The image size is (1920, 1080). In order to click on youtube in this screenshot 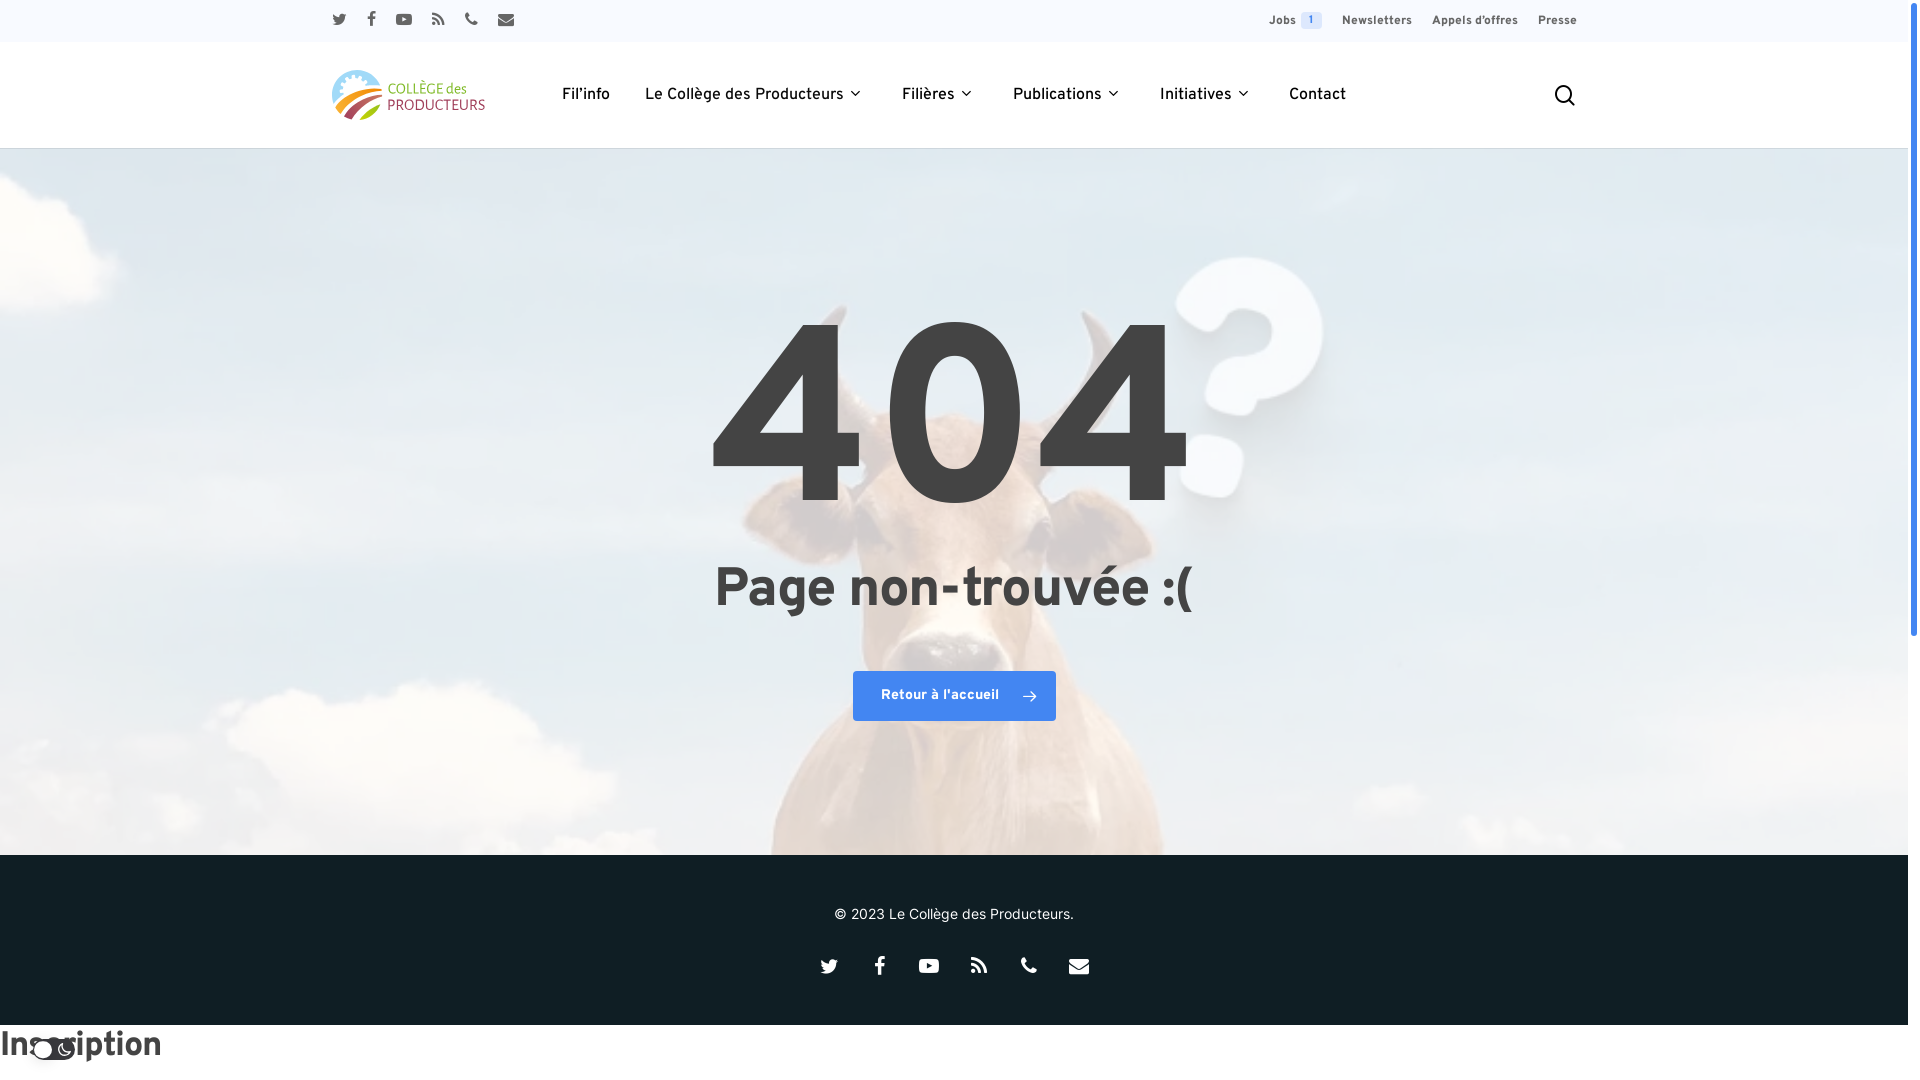, I will do `click(404, 21)`.